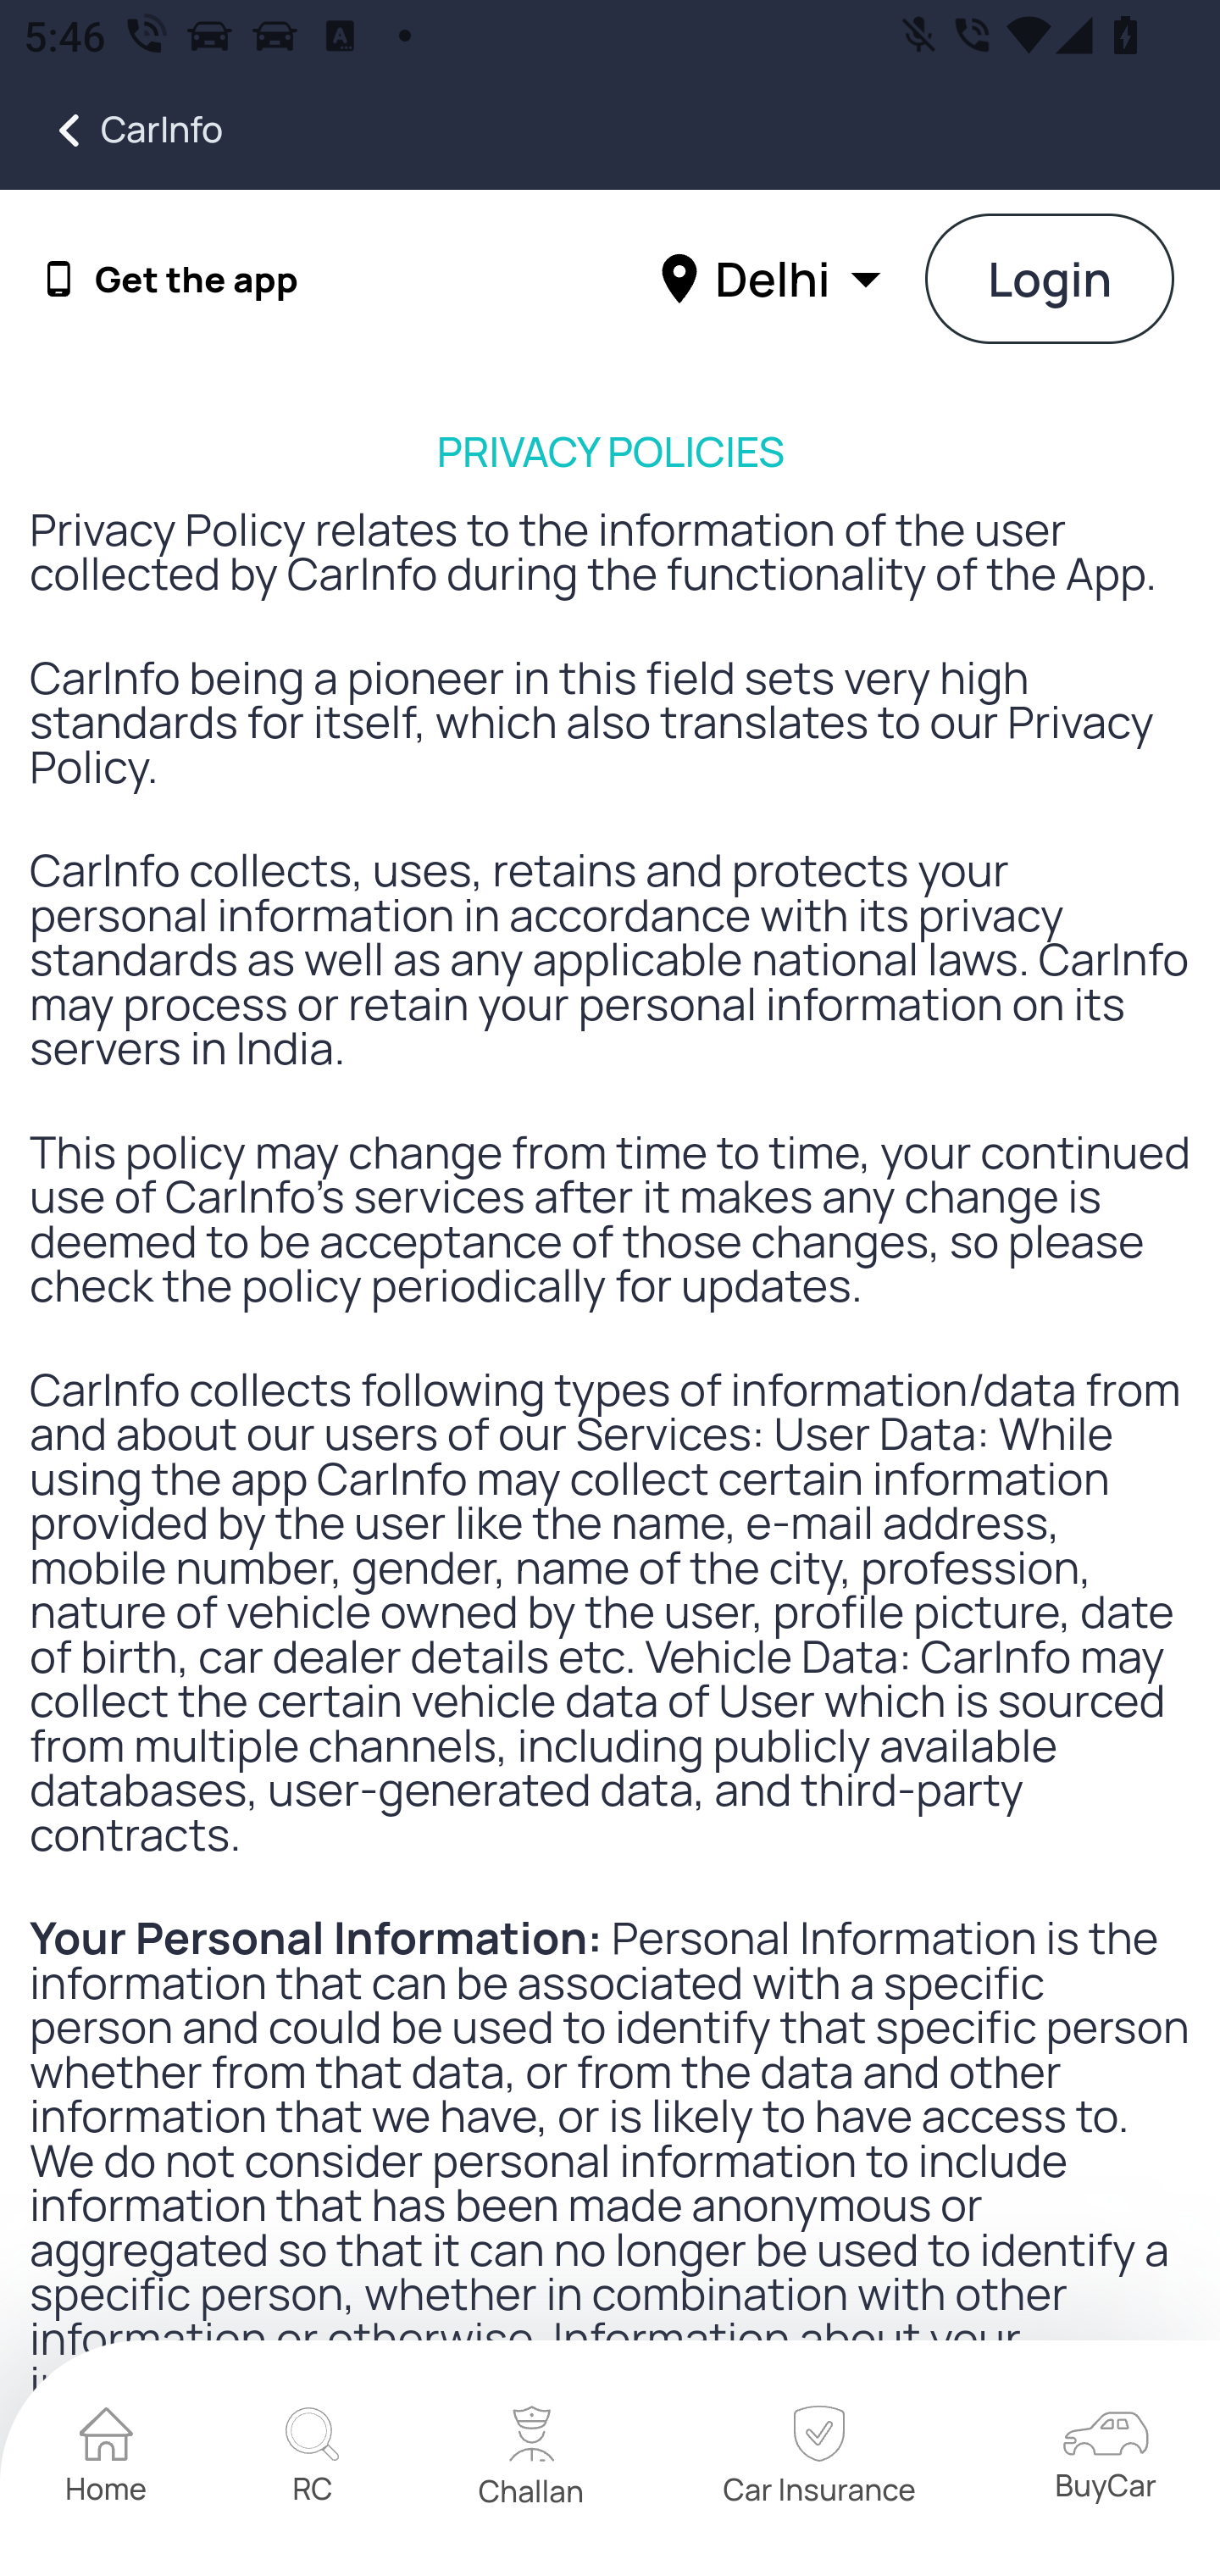  I want to click on home Challan home Challan, so click(532, 2459).